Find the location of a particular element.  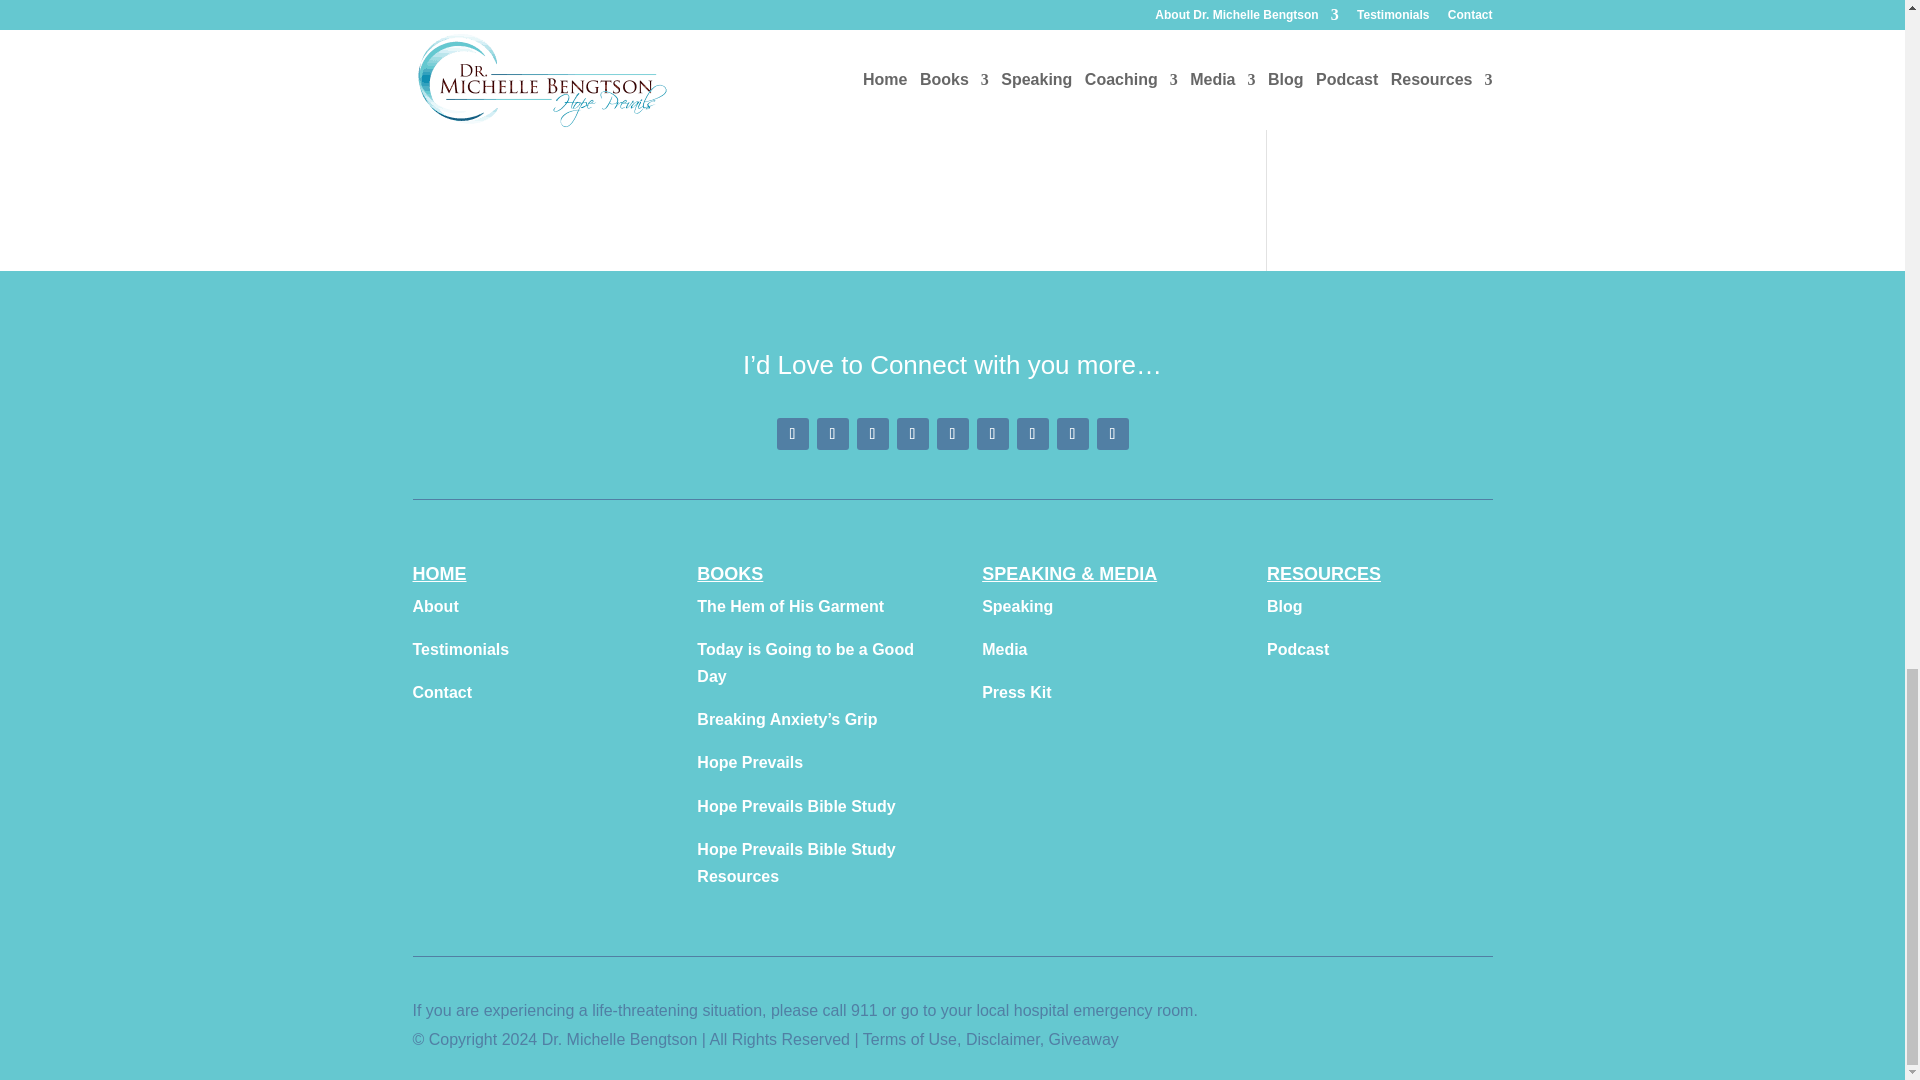

Follow on Instagram is located at coordinates (872, 434).